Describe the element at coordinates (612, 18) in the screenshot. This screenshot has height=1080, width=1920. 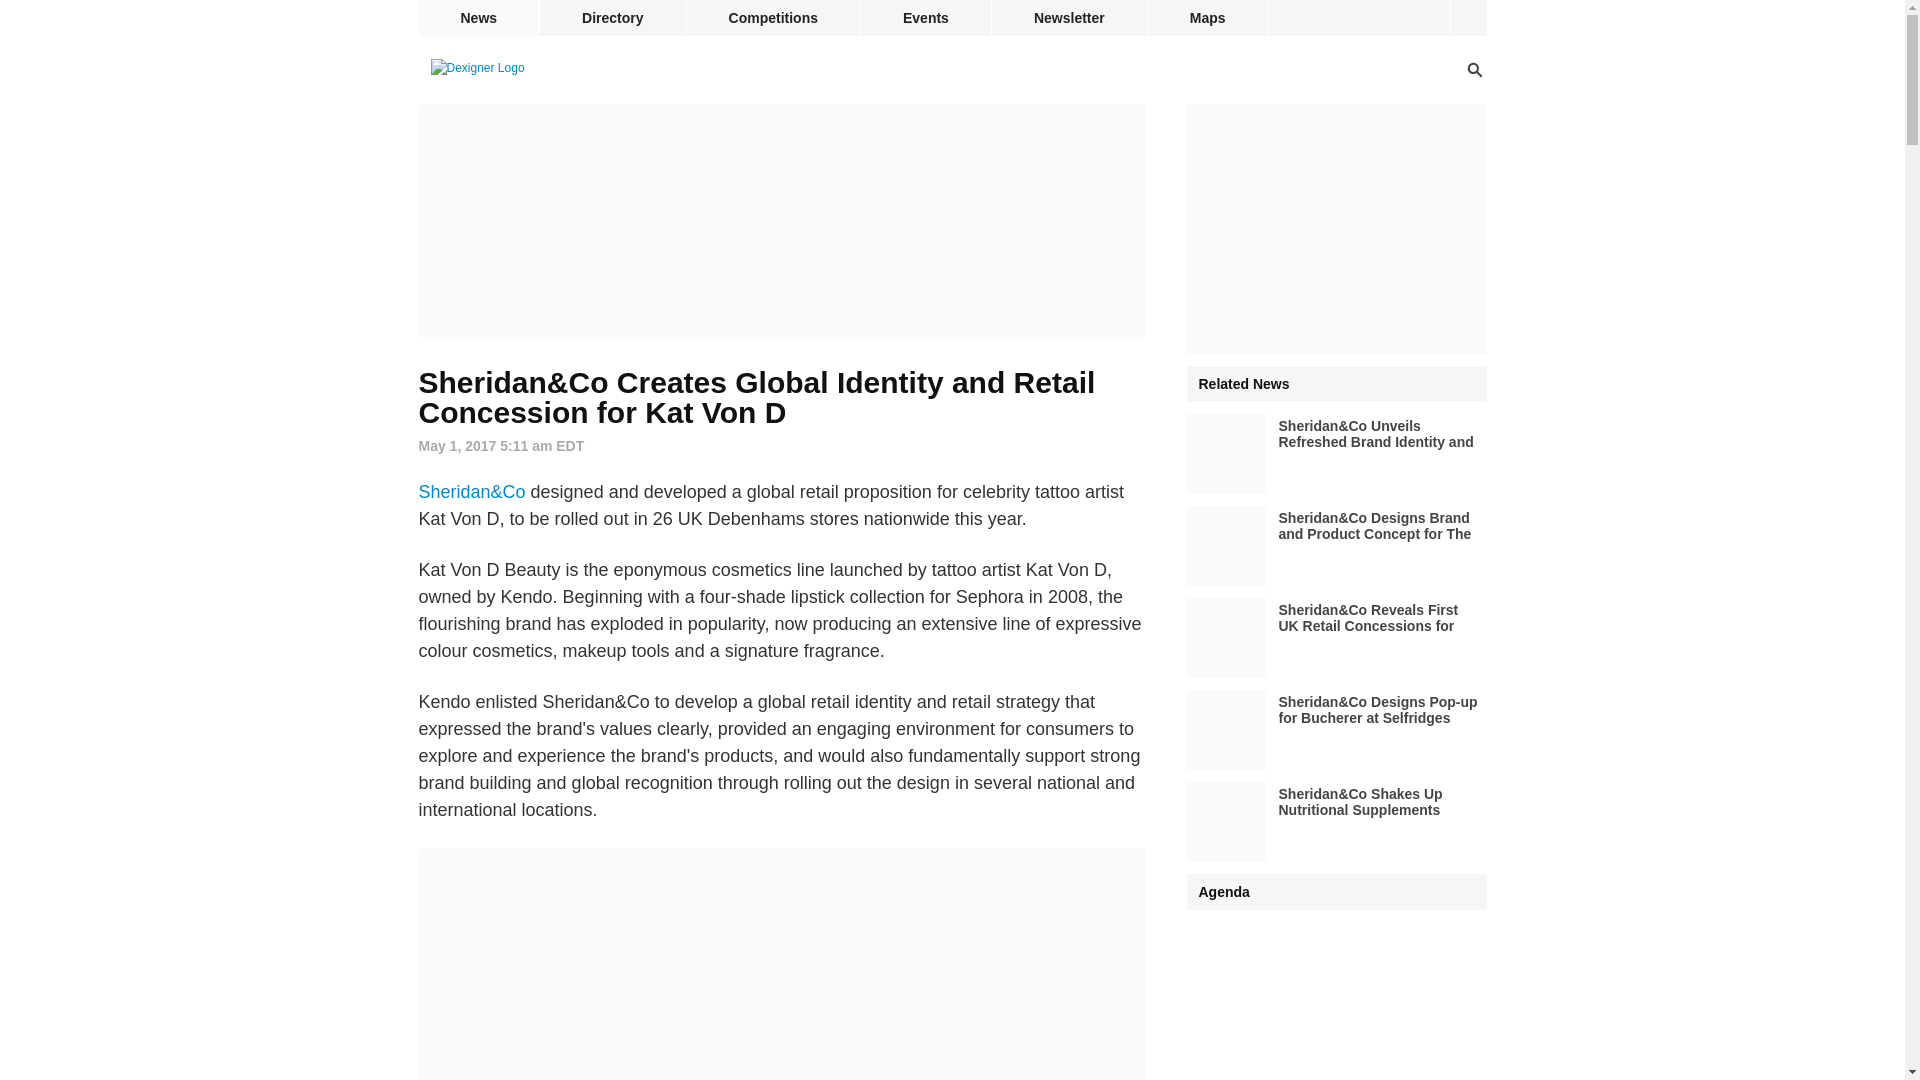
I see `Directory` at that location.